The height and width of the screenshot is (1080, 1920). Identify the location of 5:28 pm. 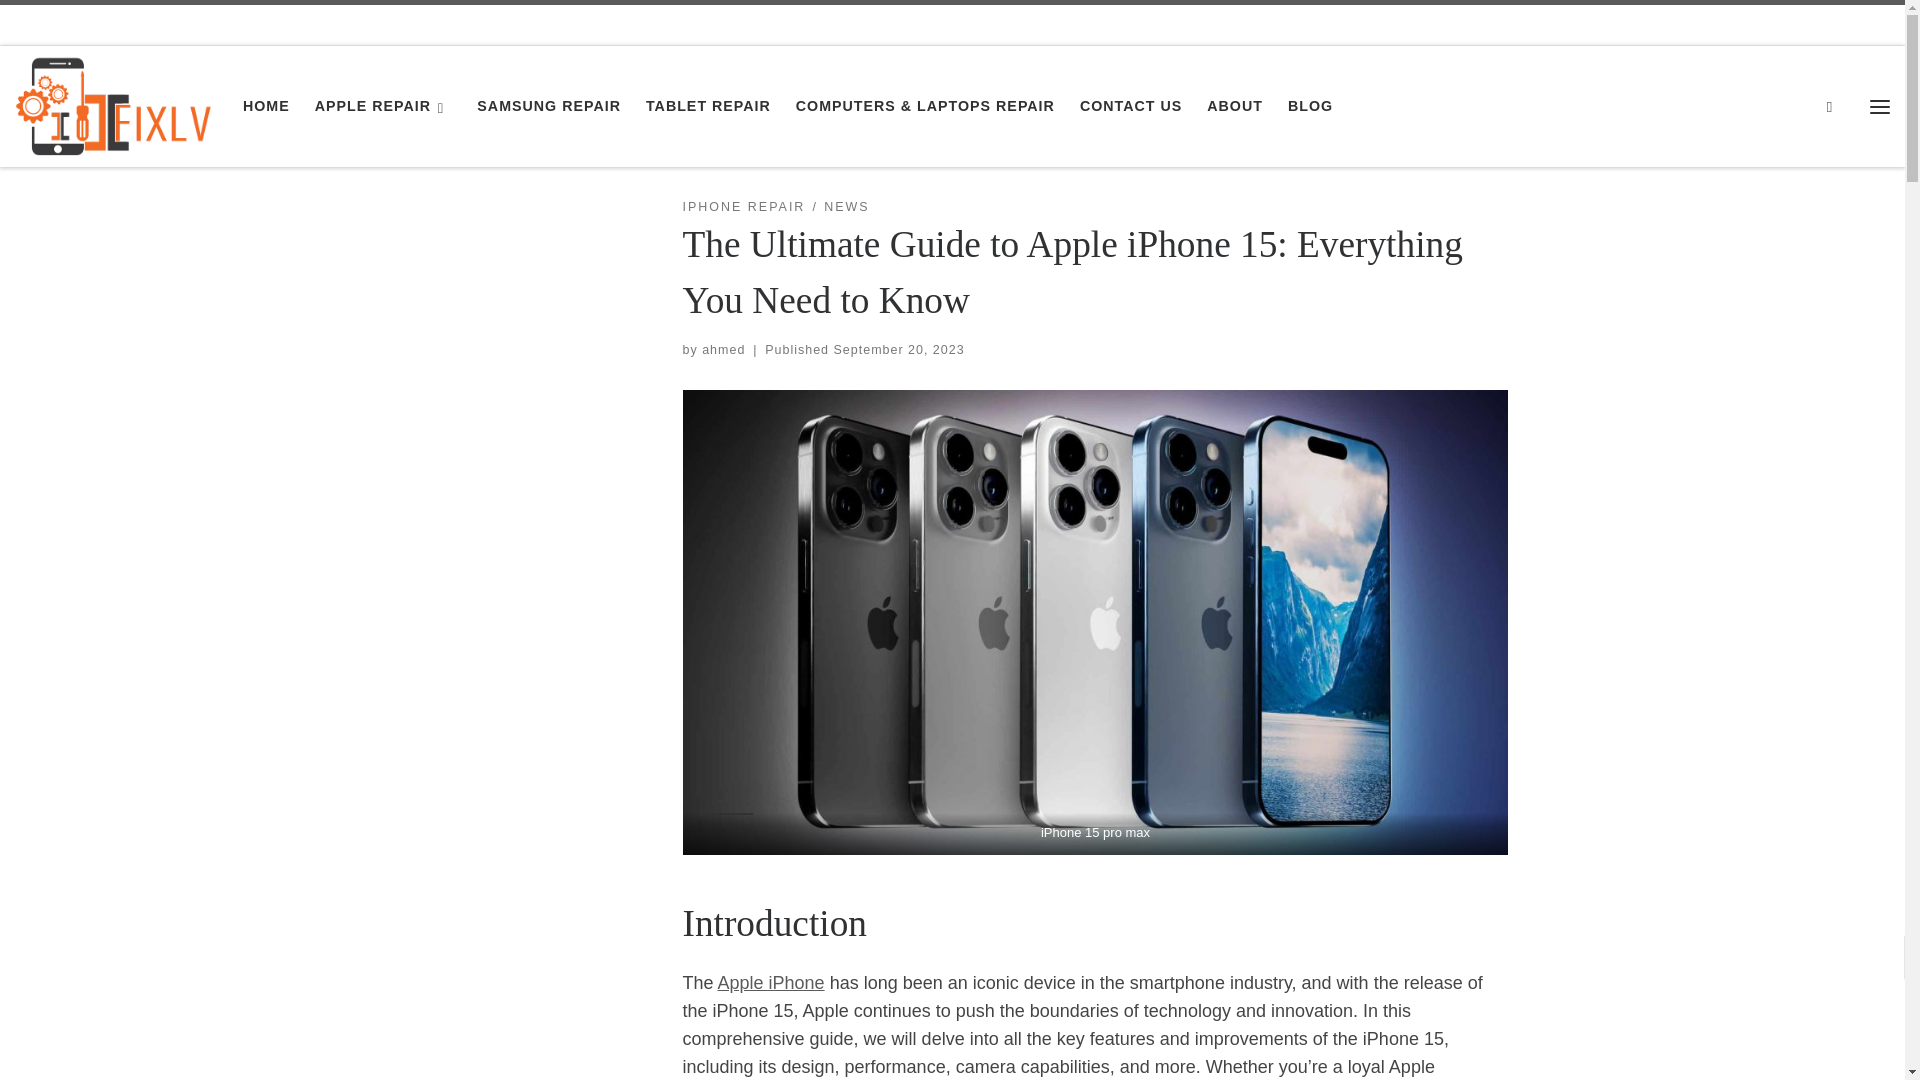
(899, 350).